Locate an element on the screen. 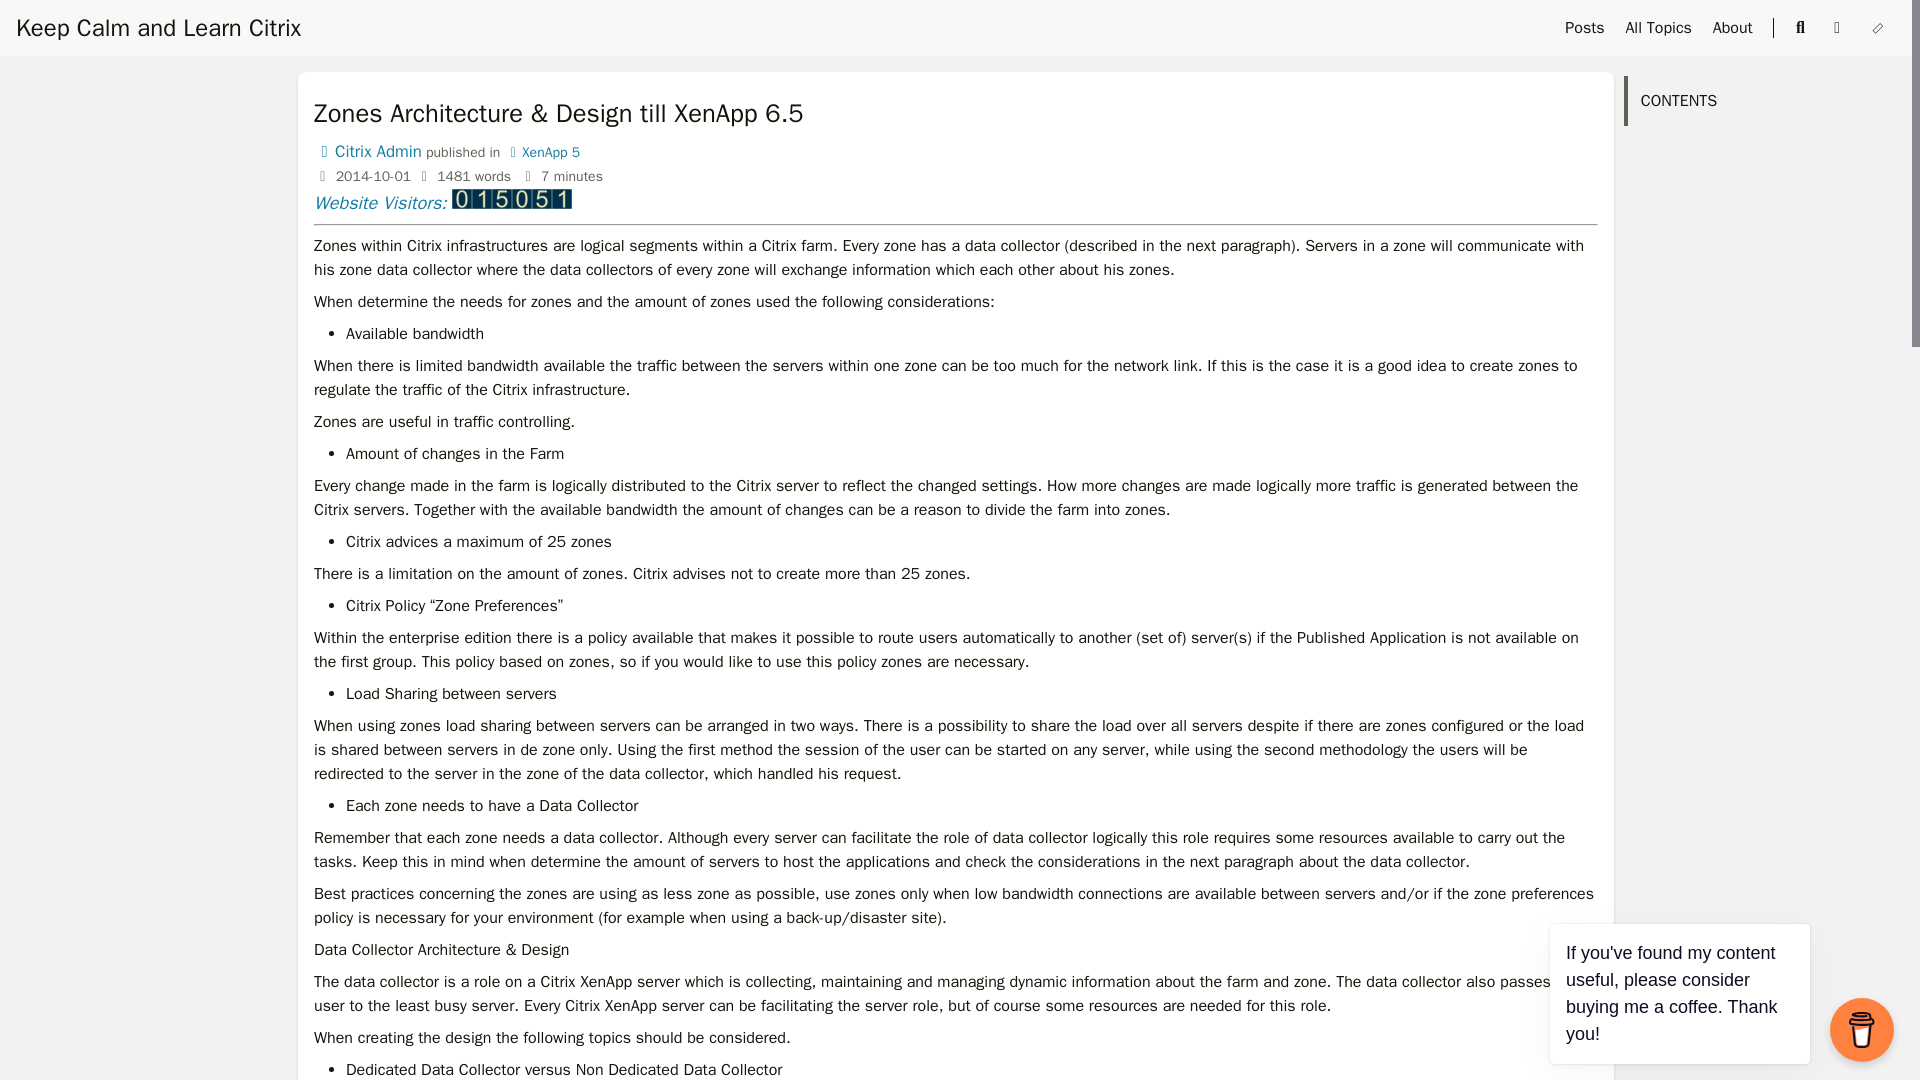  XenApp 5 is located at coordinates (542, 152).